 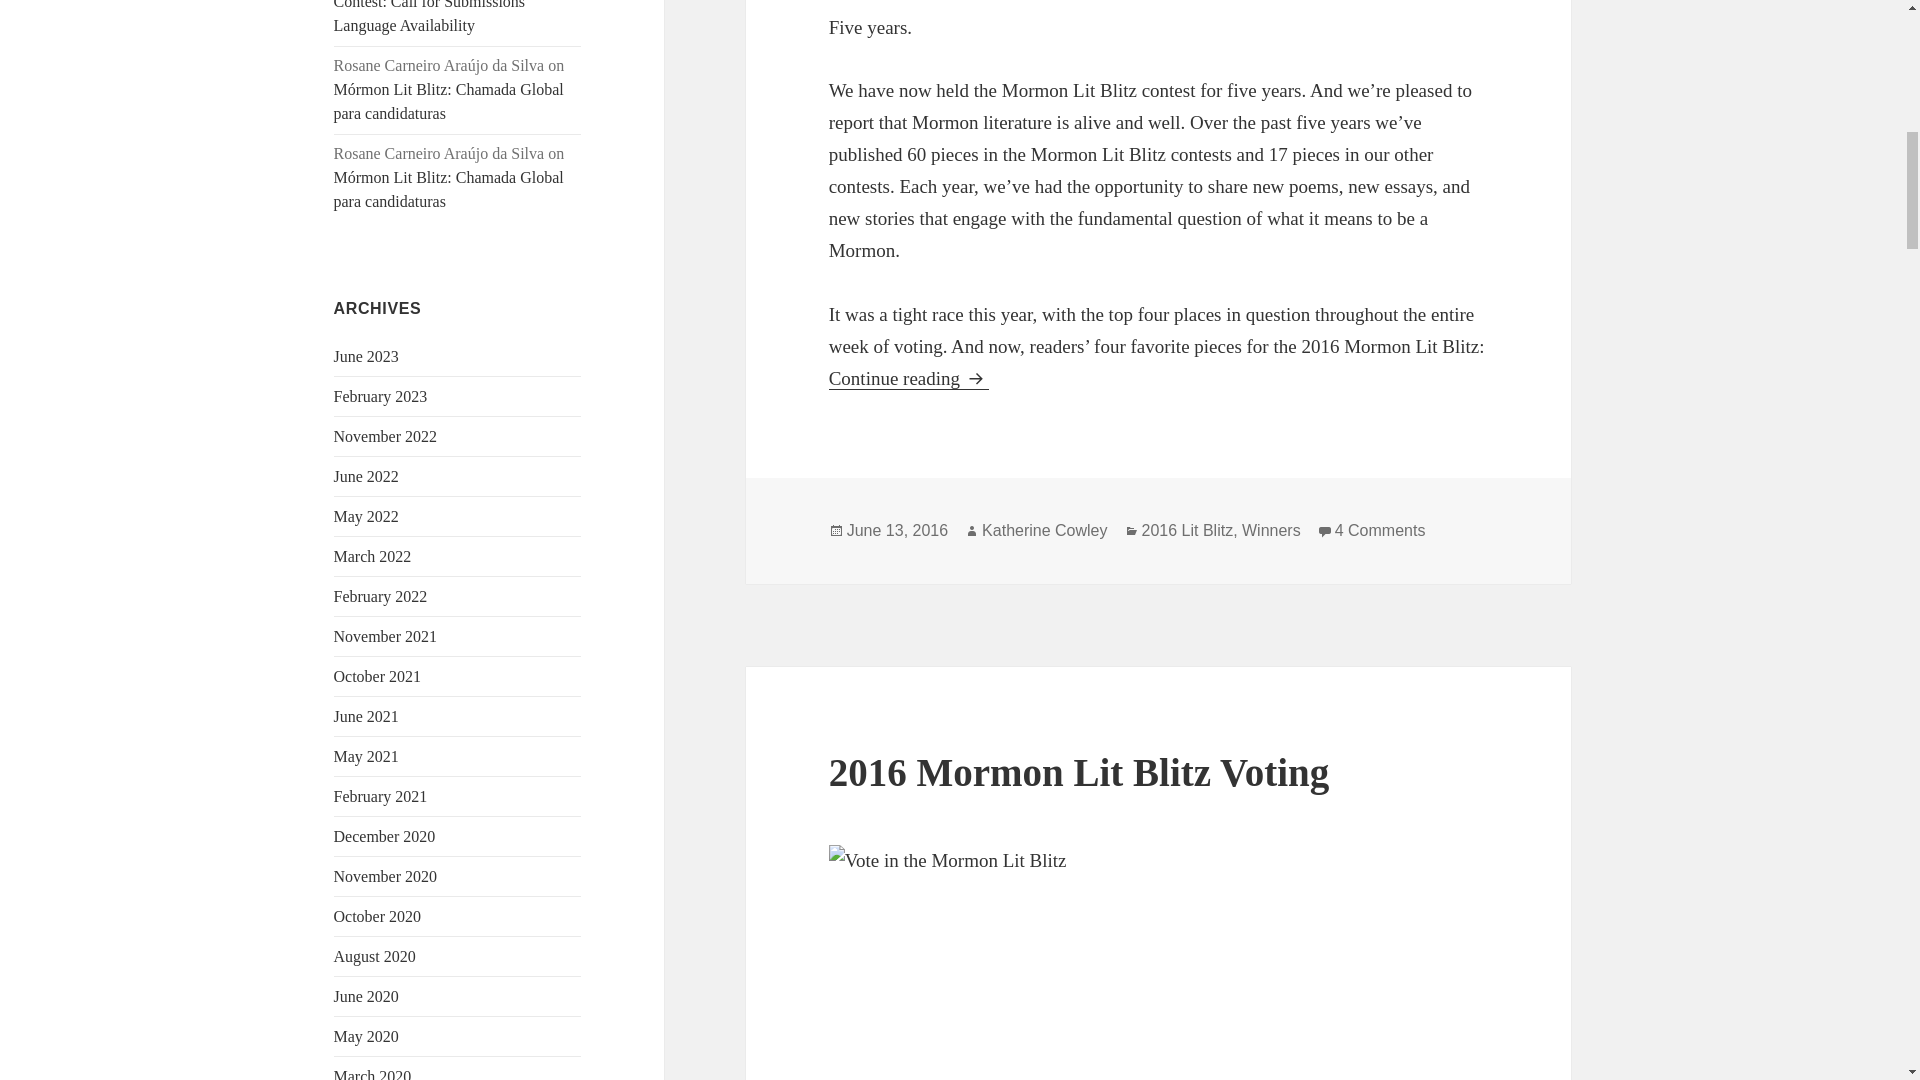 I want to click on June 2020, so click(x=366, y=996).